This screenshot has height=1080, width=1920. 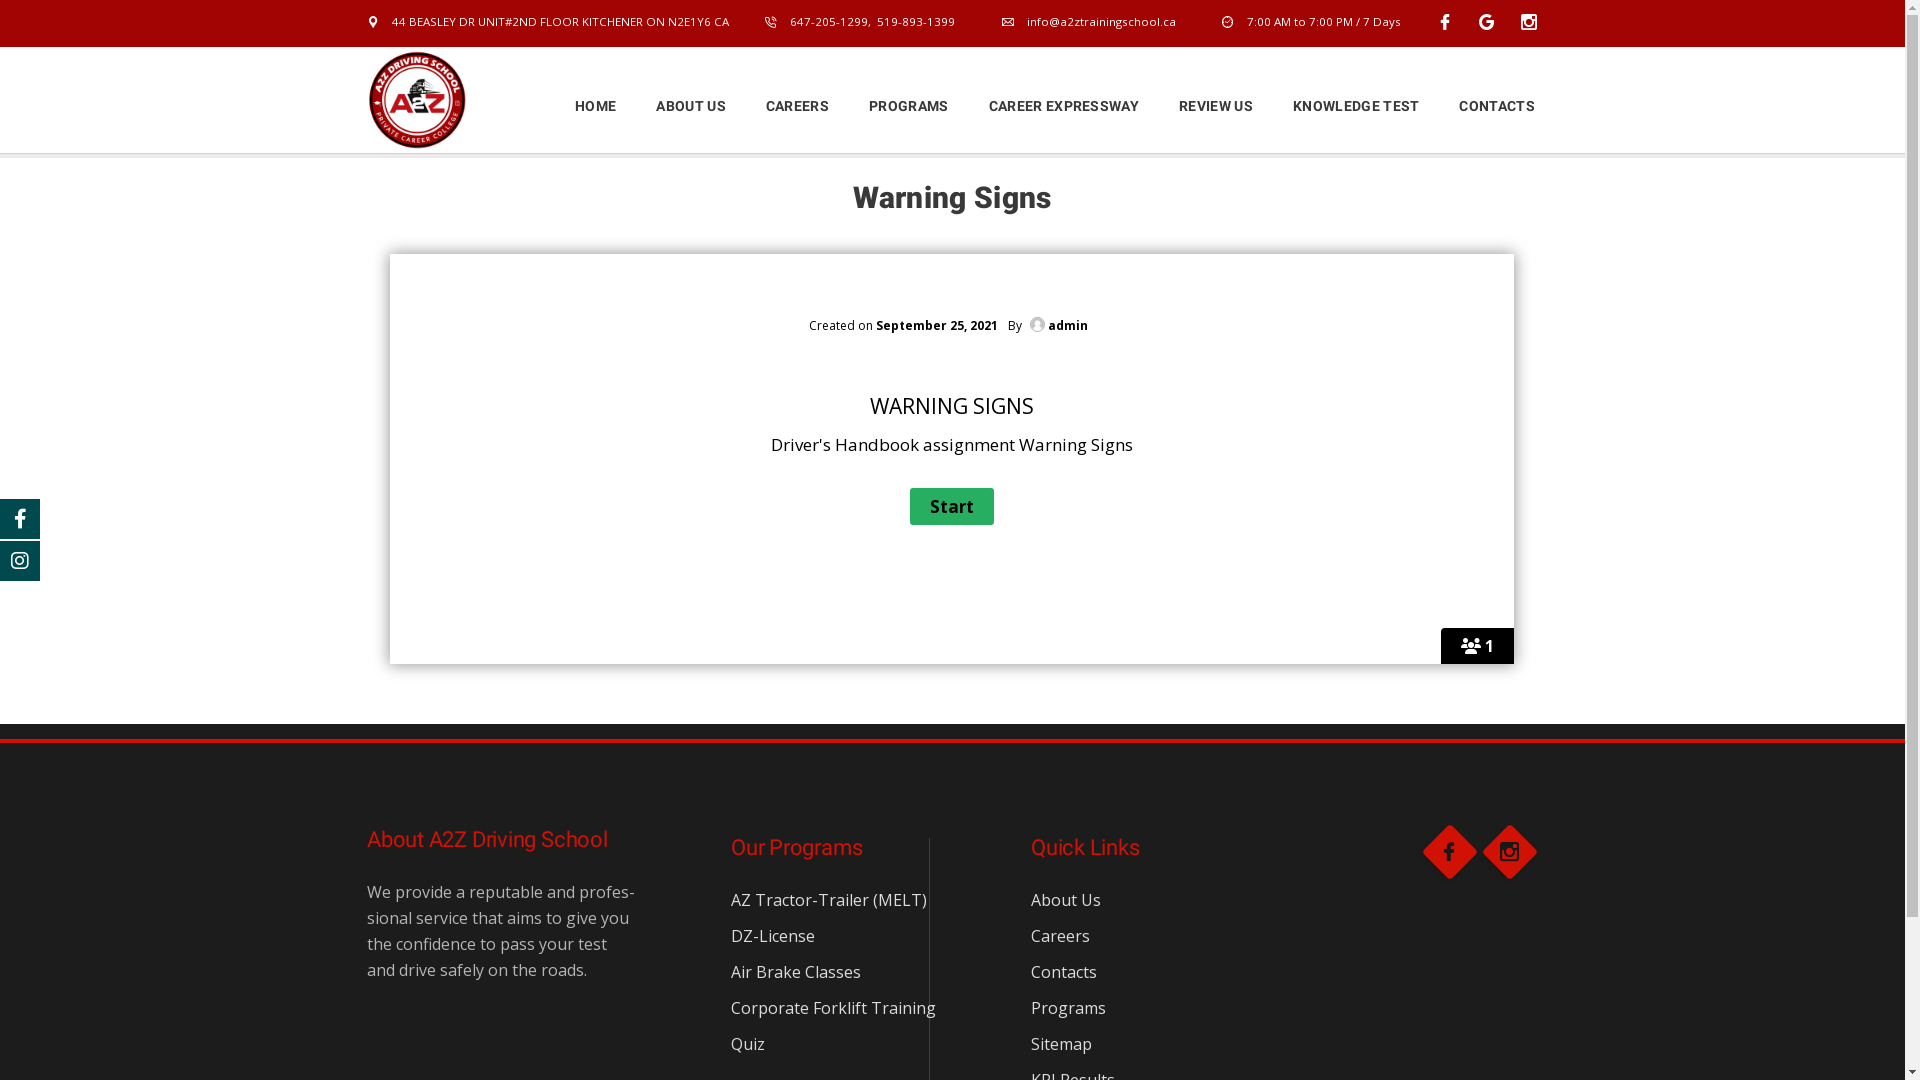 What do you see at coordinates (1089, 22) in the screenshot?
I see `info@a2ztrainingschool.ca` at bounding box center [1089, 22].